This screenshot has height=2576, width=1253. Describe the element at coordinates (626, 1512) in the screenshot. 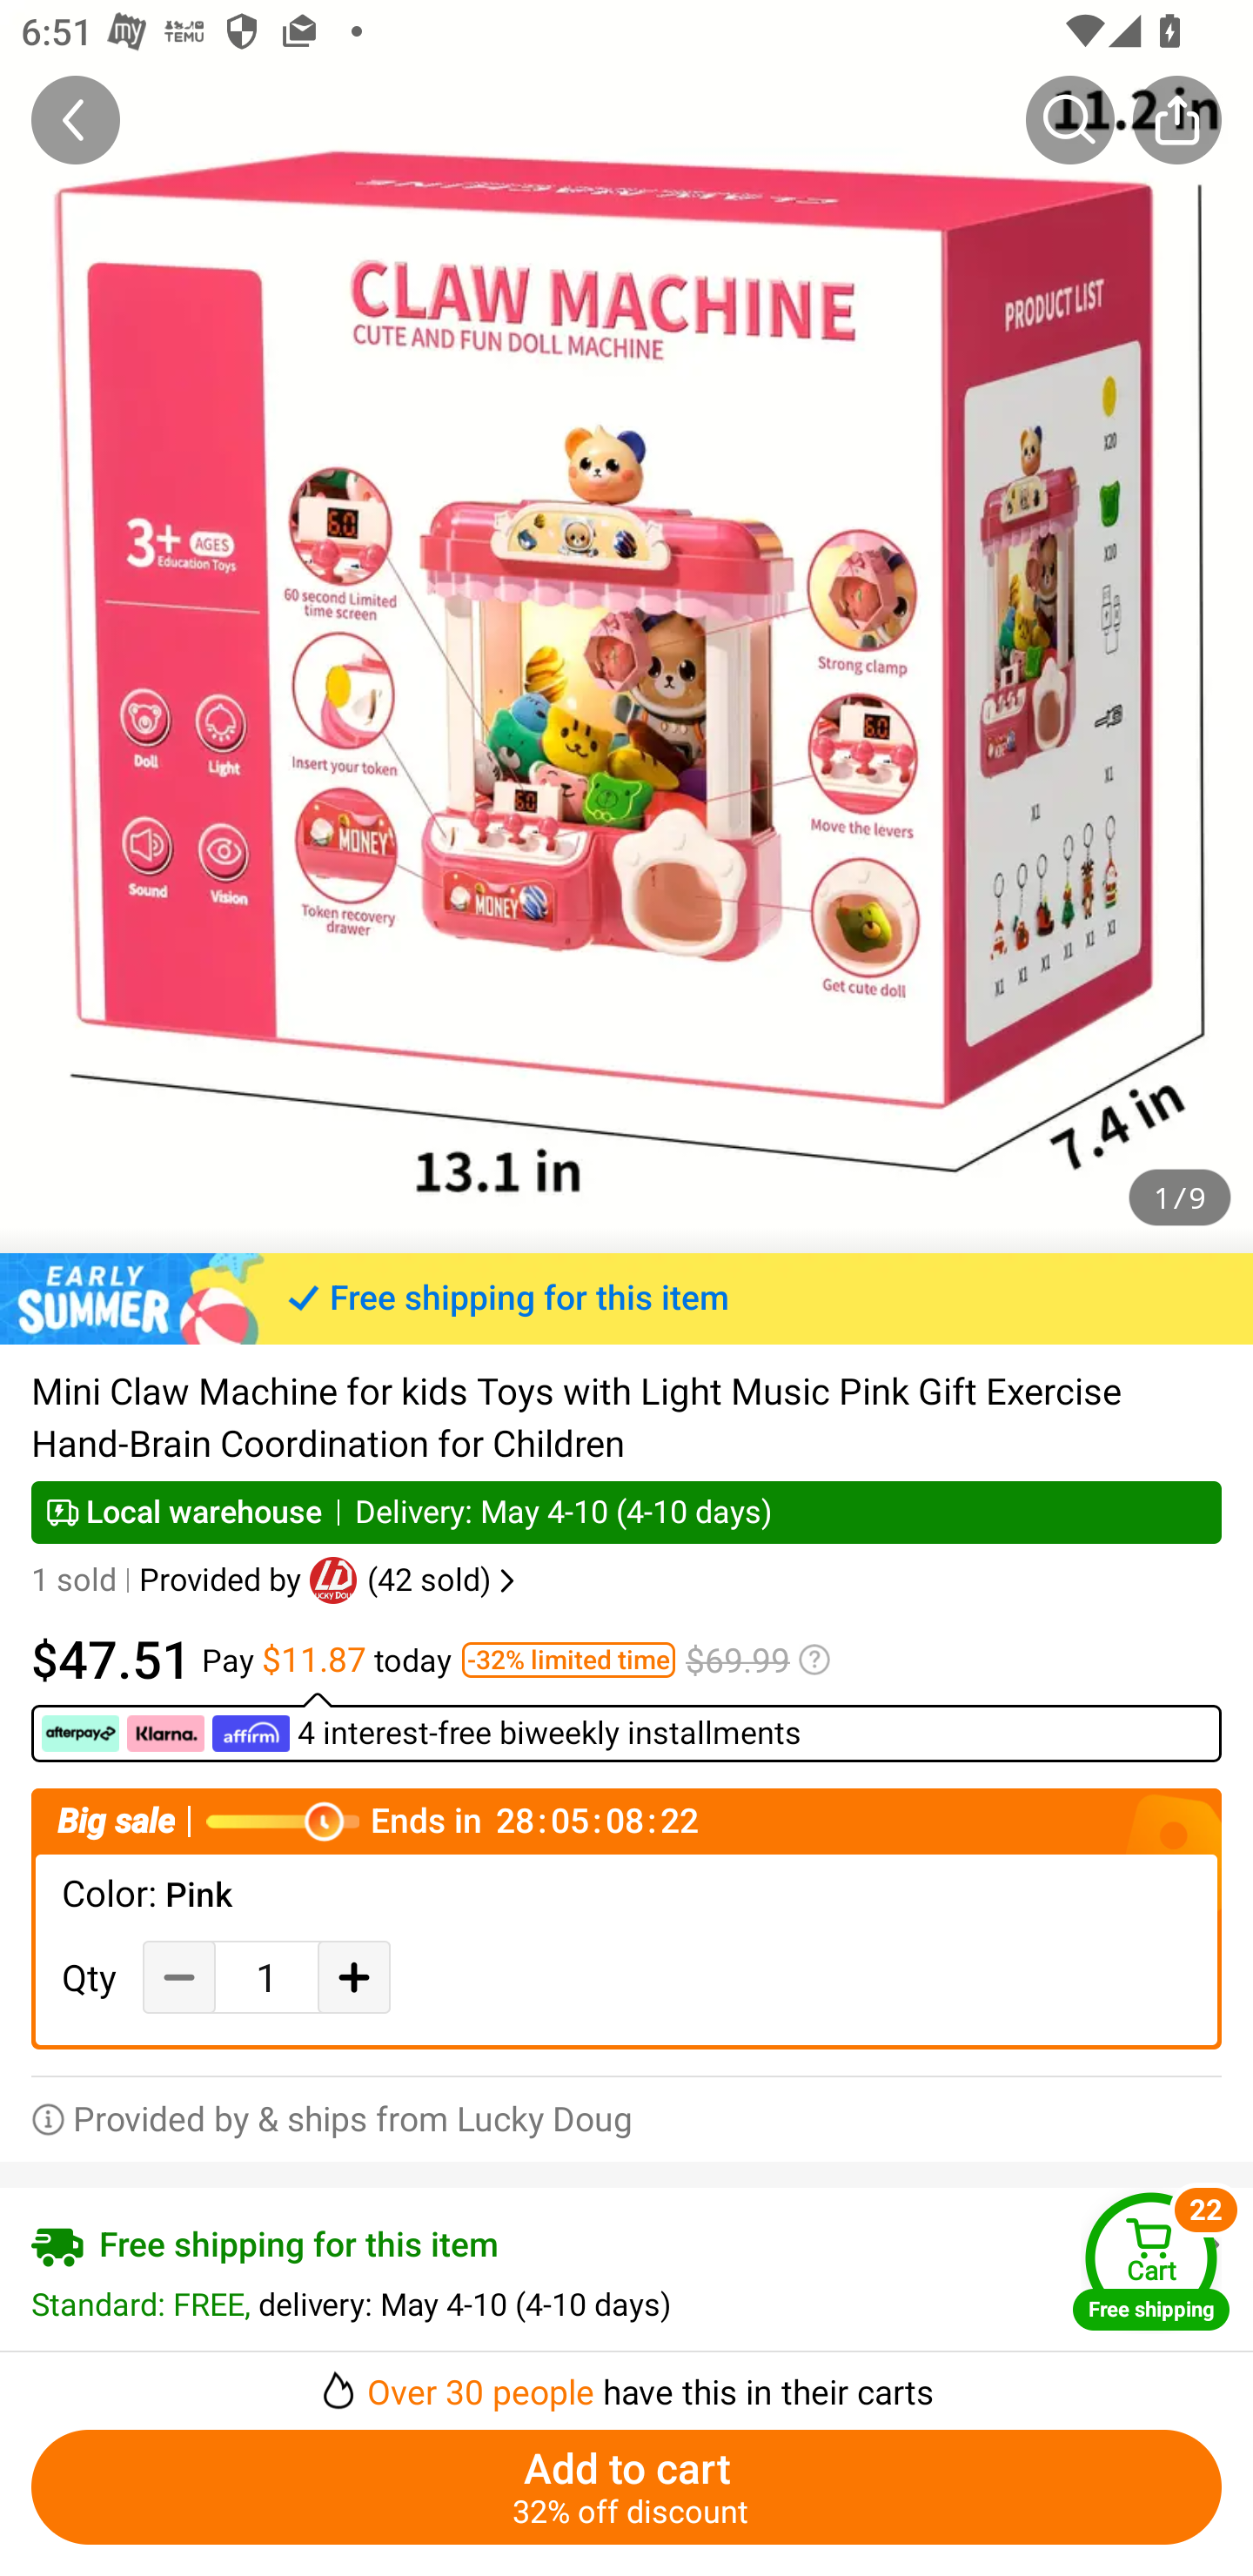

I see `Local warehouse Delivery: May 4-10 (4-10 days)` at that location.